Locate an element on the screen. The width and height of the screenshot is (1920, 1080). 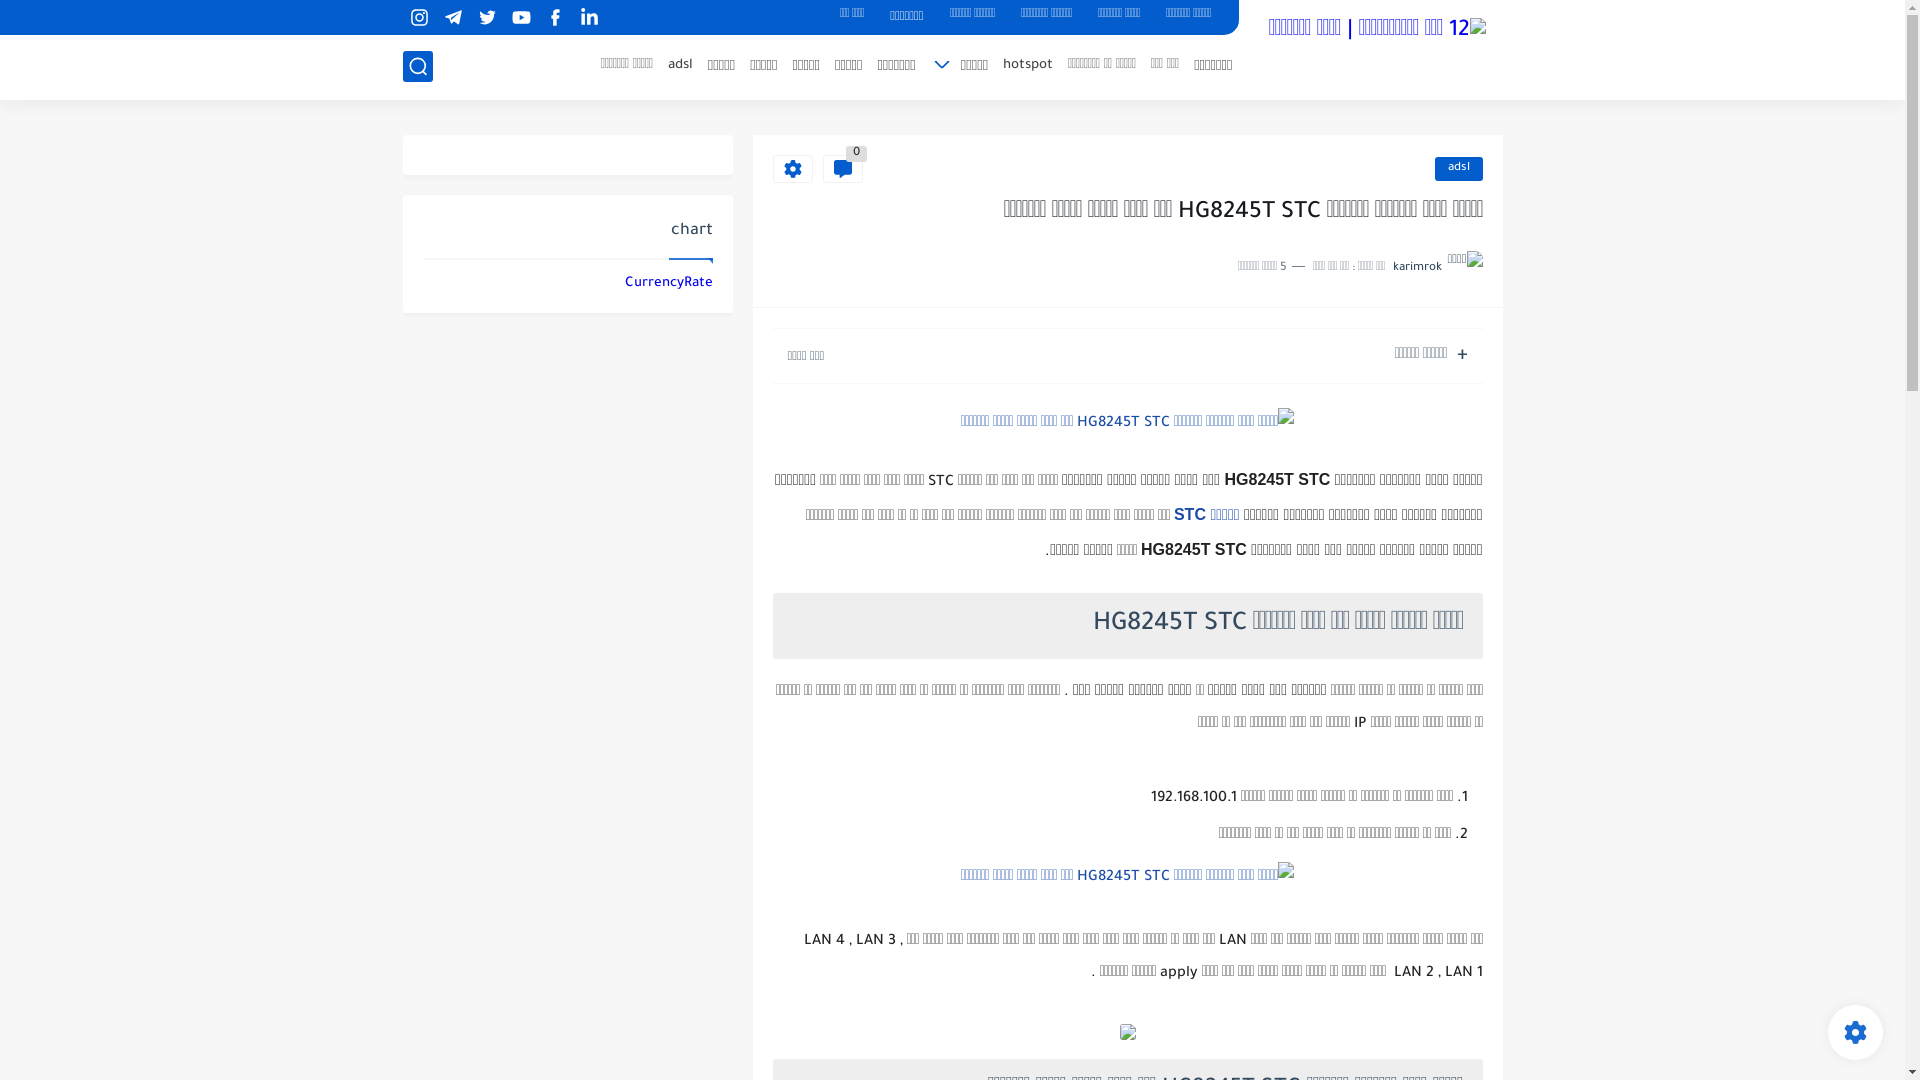
instagram is located at coordinates (420, 18).